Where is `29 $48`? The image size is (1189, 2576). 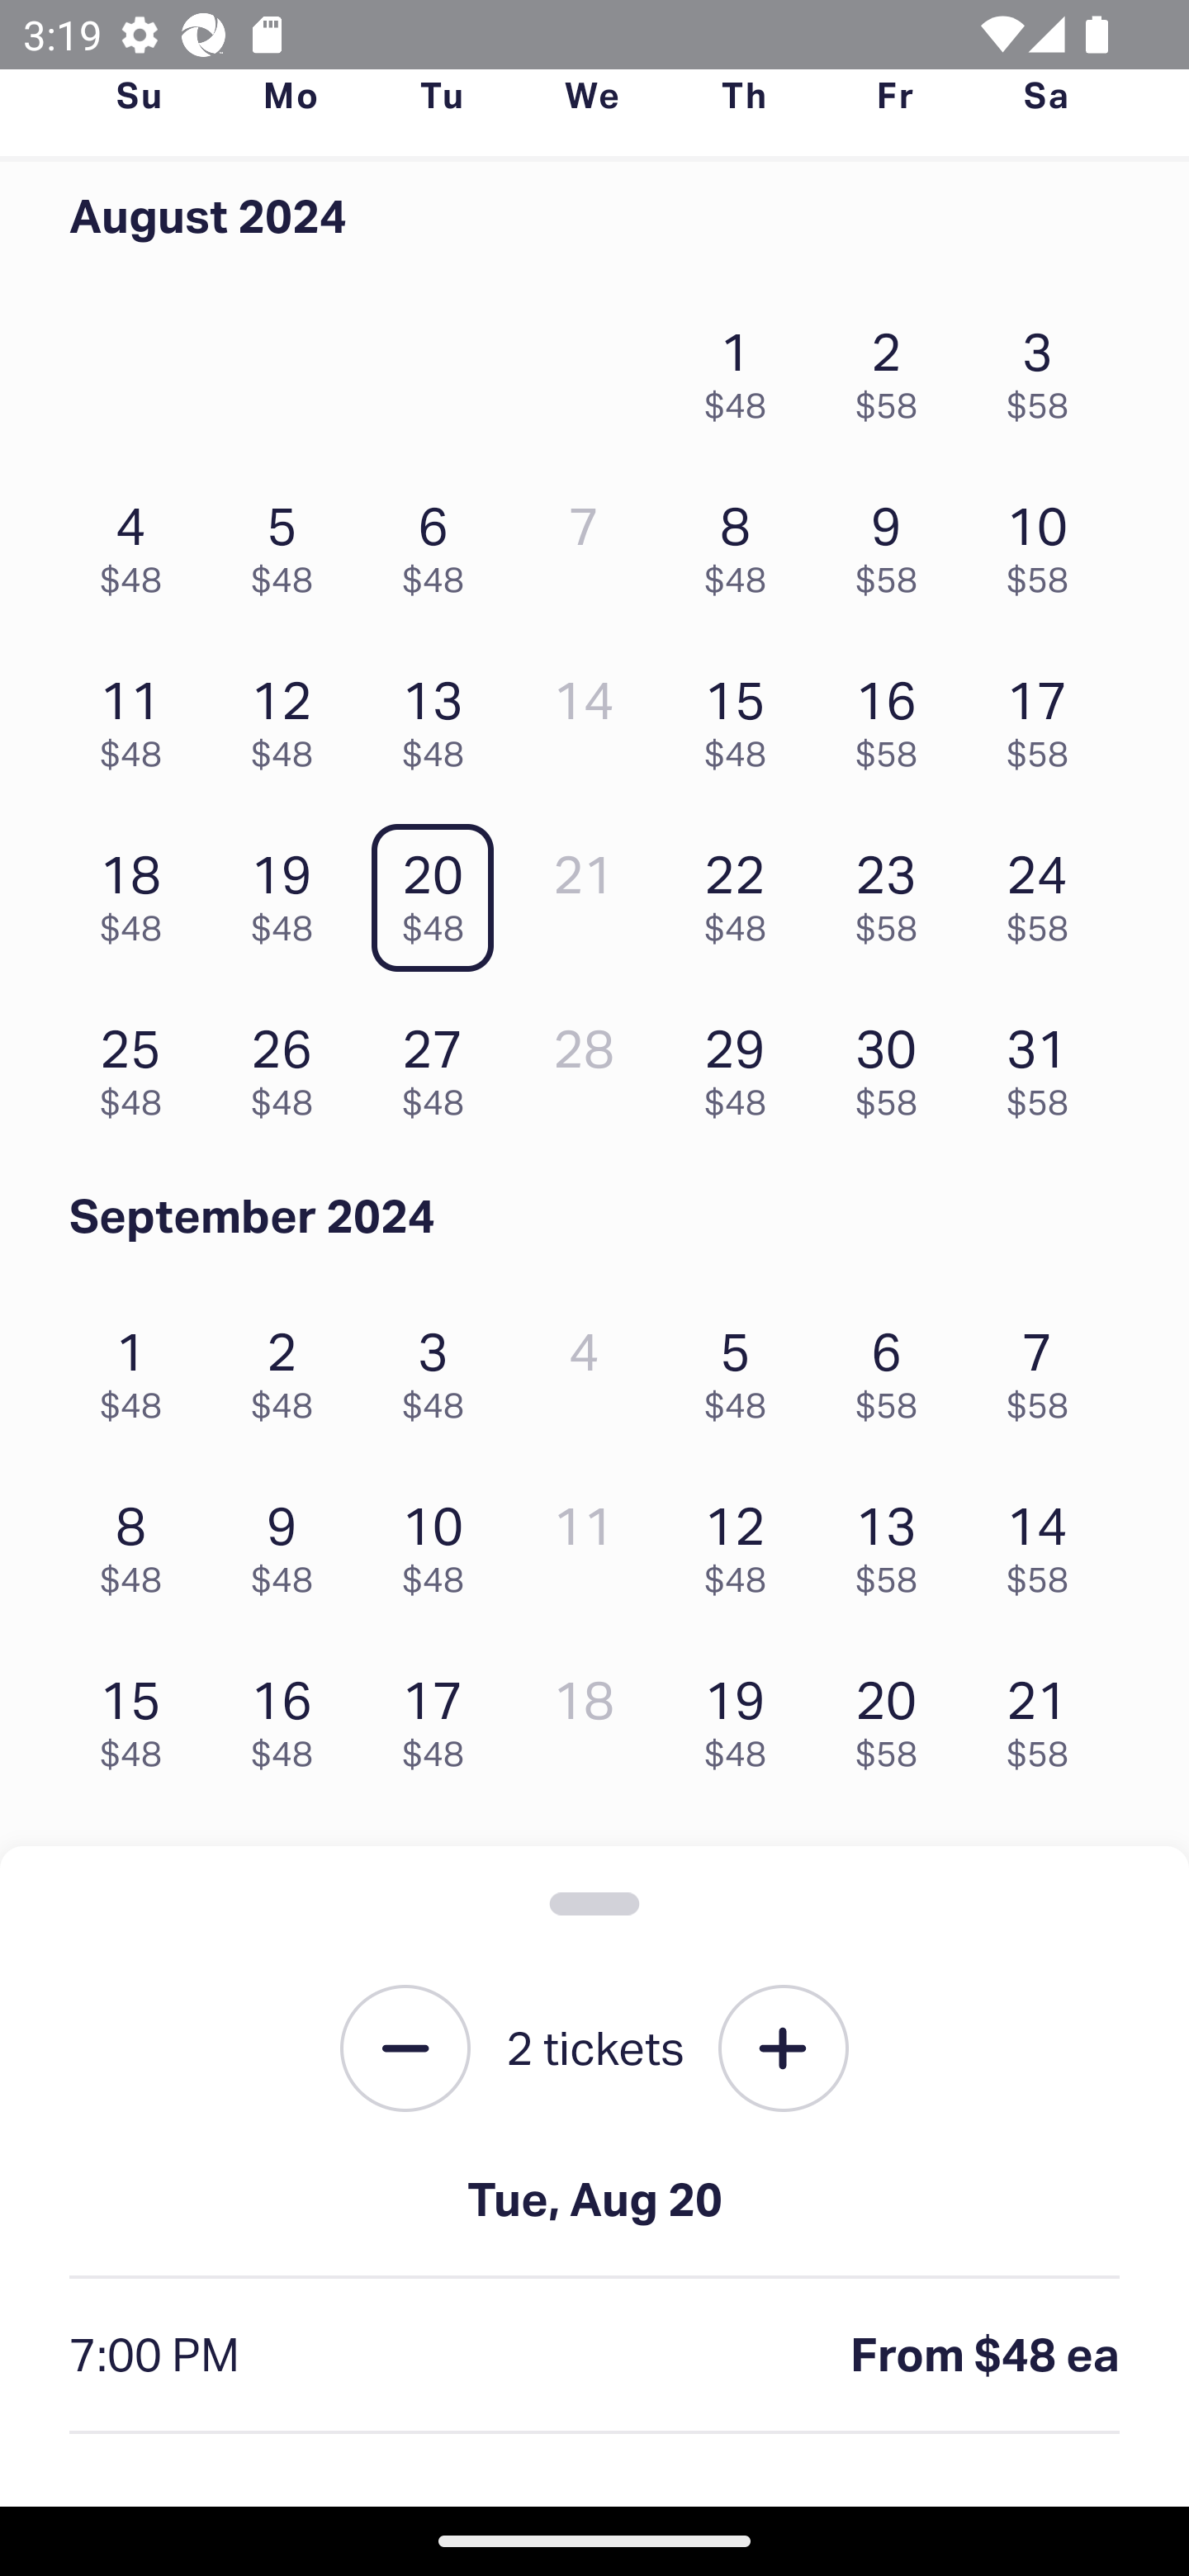
29 $48 is located at coordinates (743, 1065).